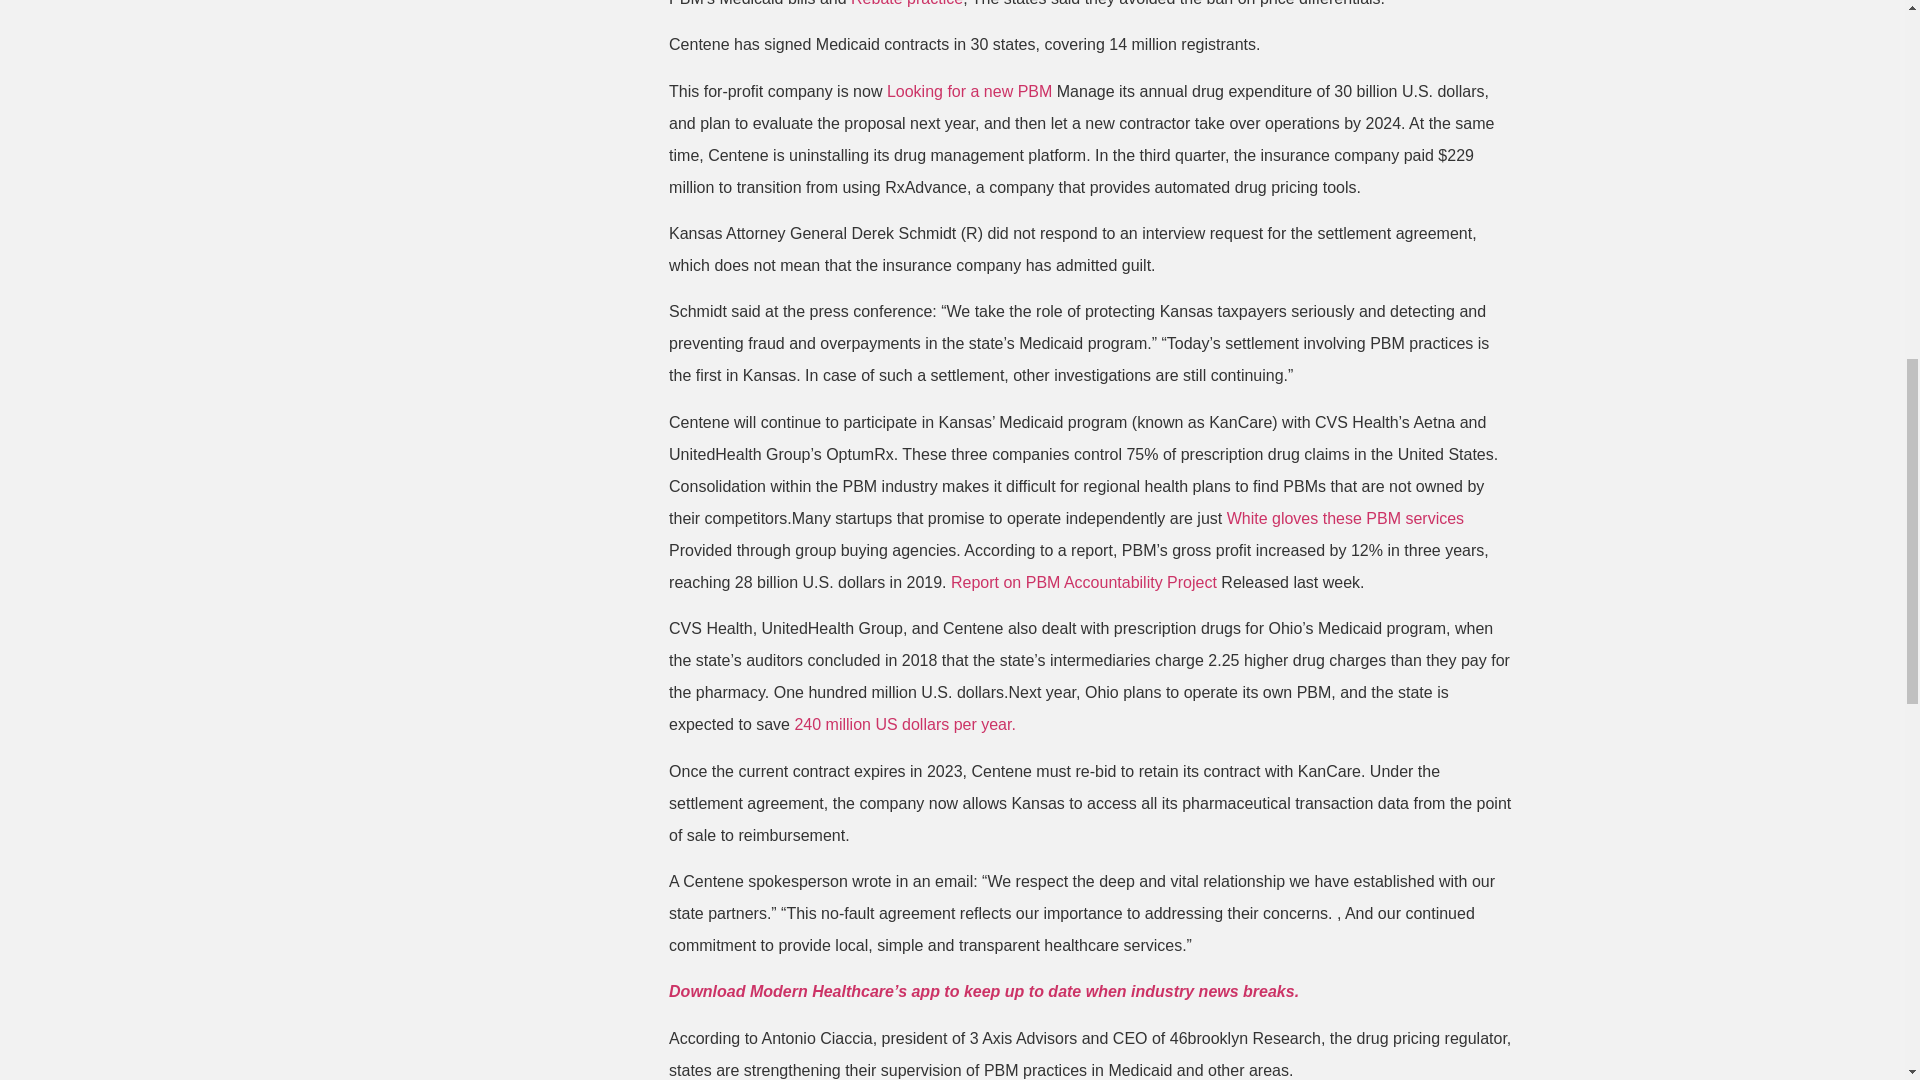 The image size is (1920, 1080). I want to click on White gloves these PBM services, so click(1344, 518).